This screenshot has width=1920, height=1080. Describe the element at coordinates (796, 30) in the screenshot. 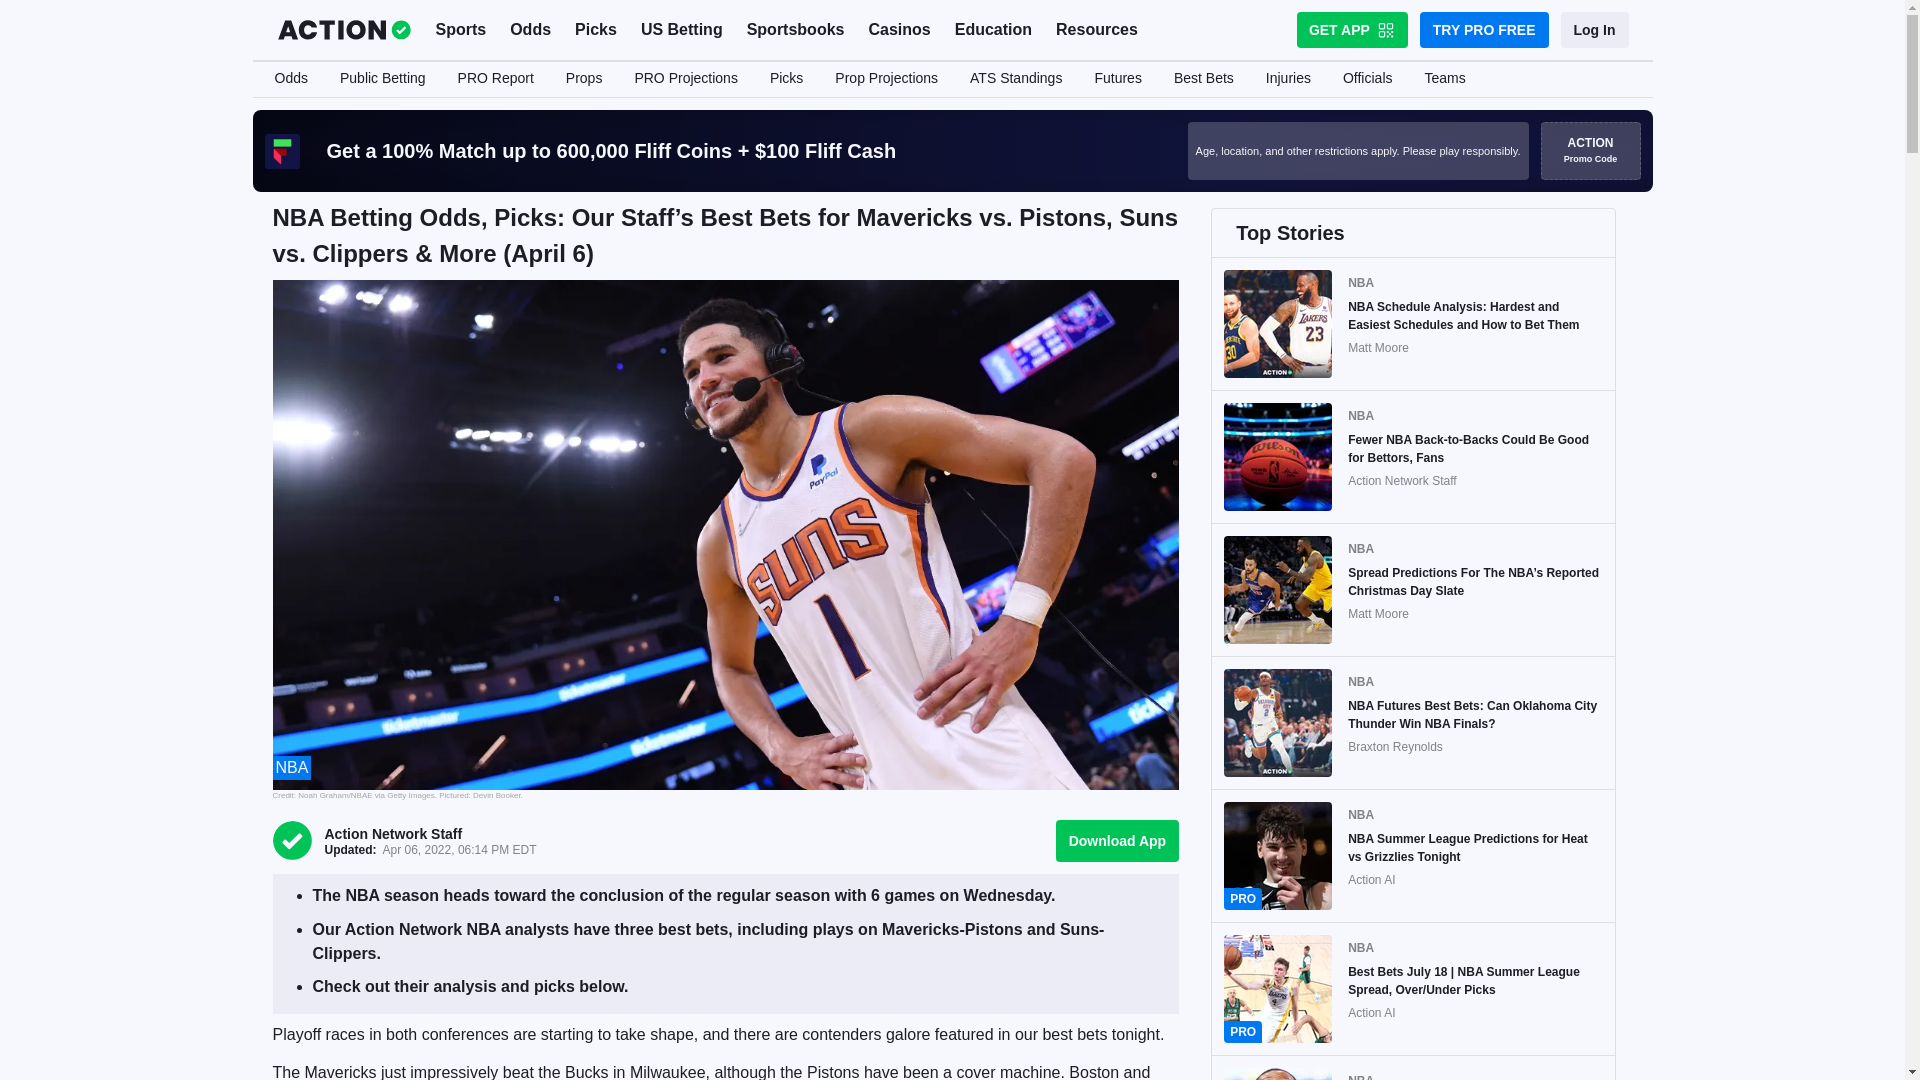

I see `Sportsbooks` at that location.